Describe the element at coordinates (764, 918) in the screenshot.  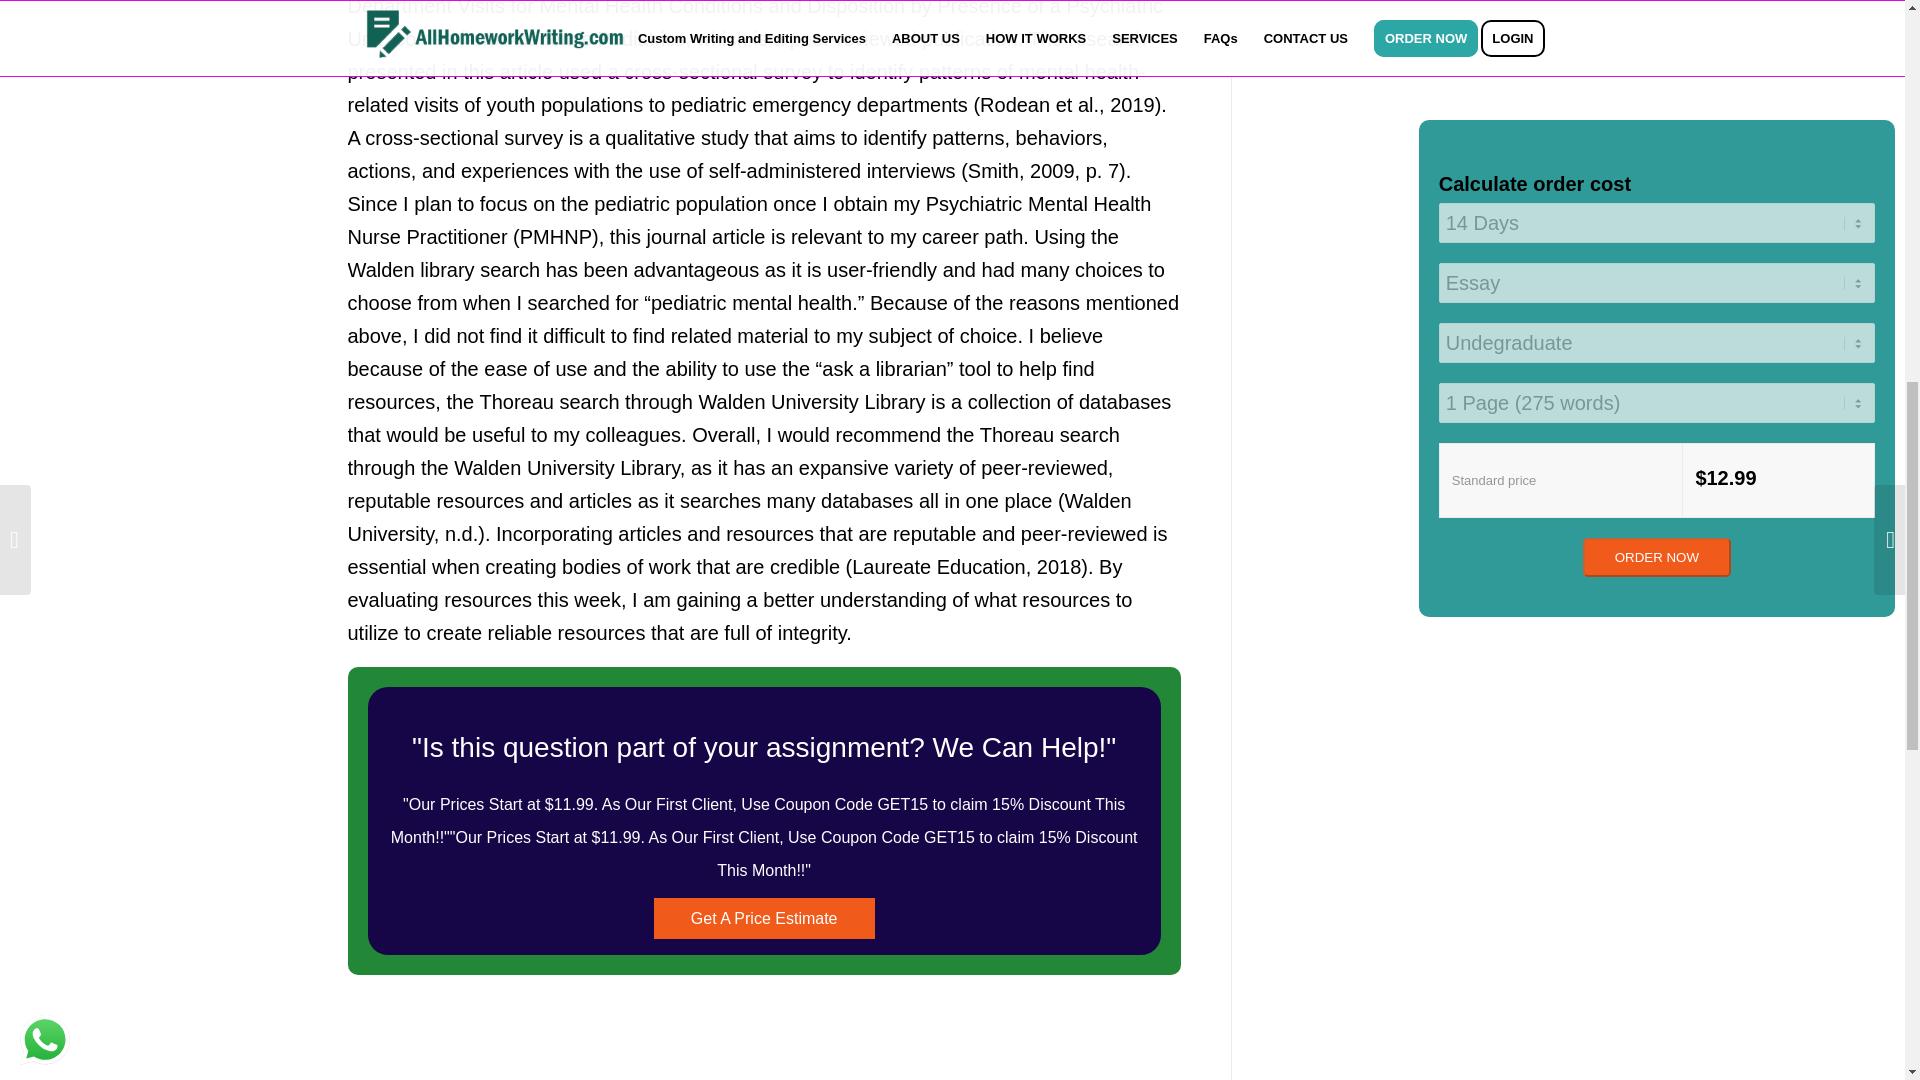
I see `Get A Price Estimate` at that location.